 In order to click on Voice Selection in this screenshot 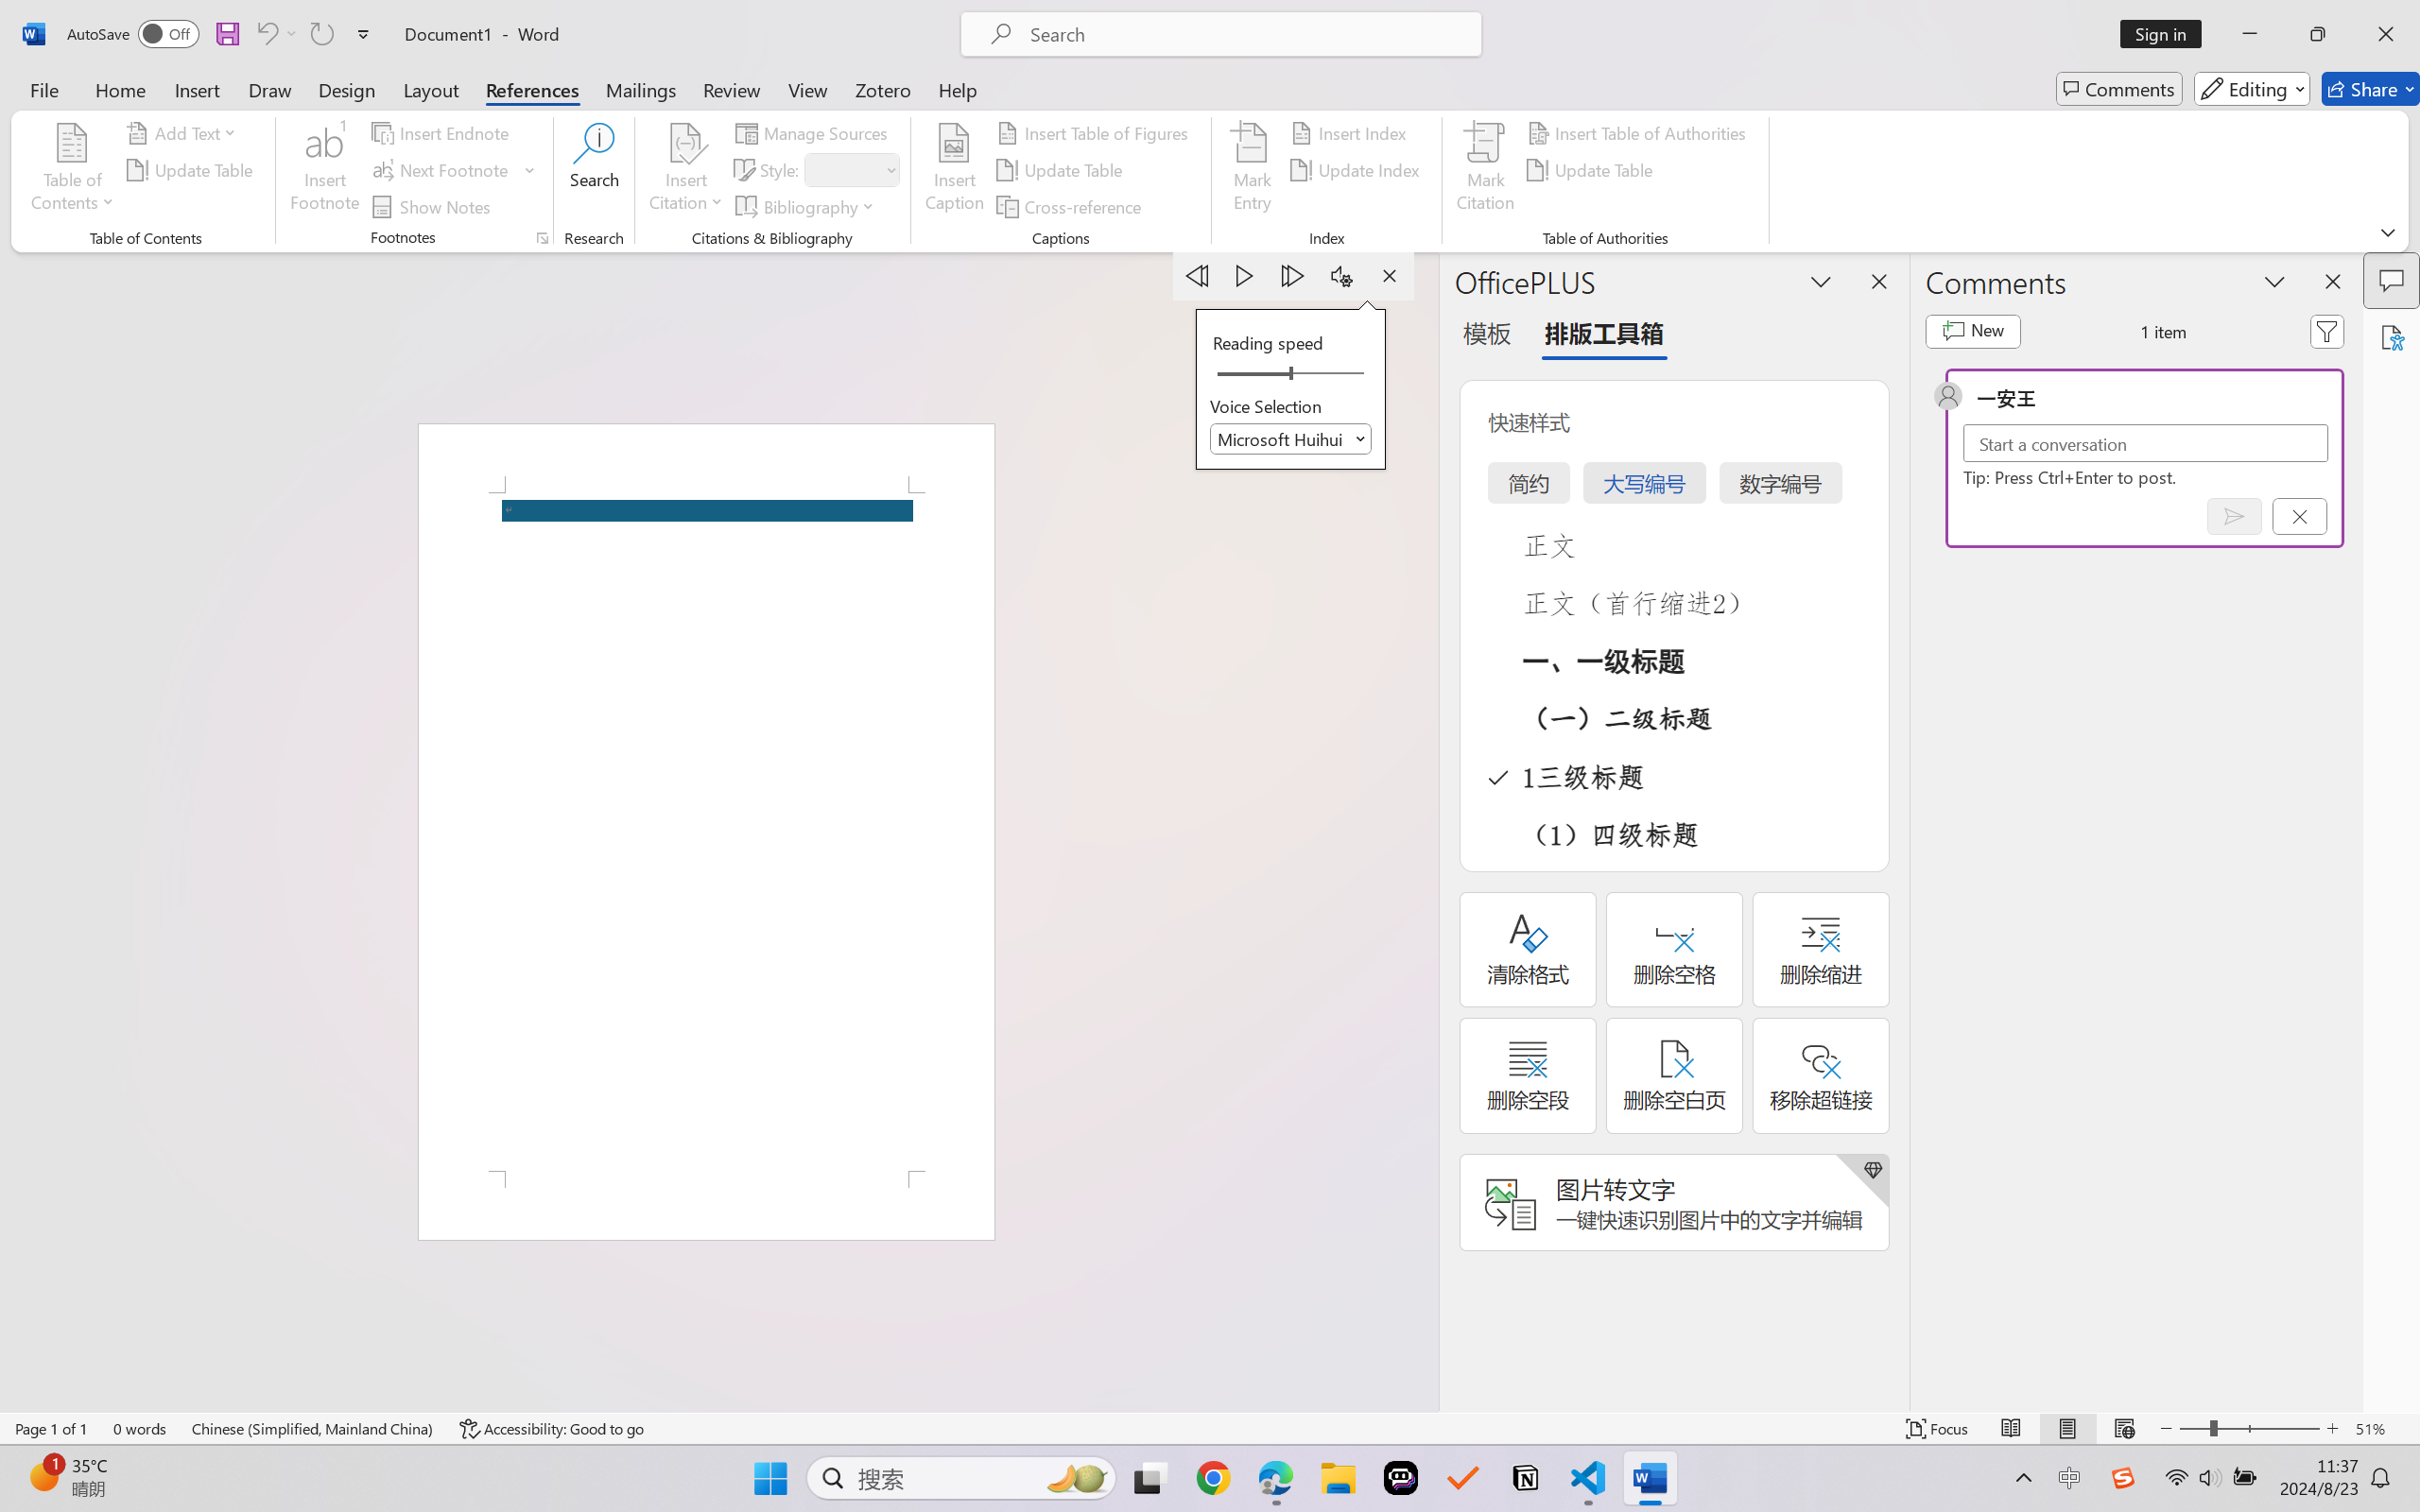, I will do `click(1291, 438)`.